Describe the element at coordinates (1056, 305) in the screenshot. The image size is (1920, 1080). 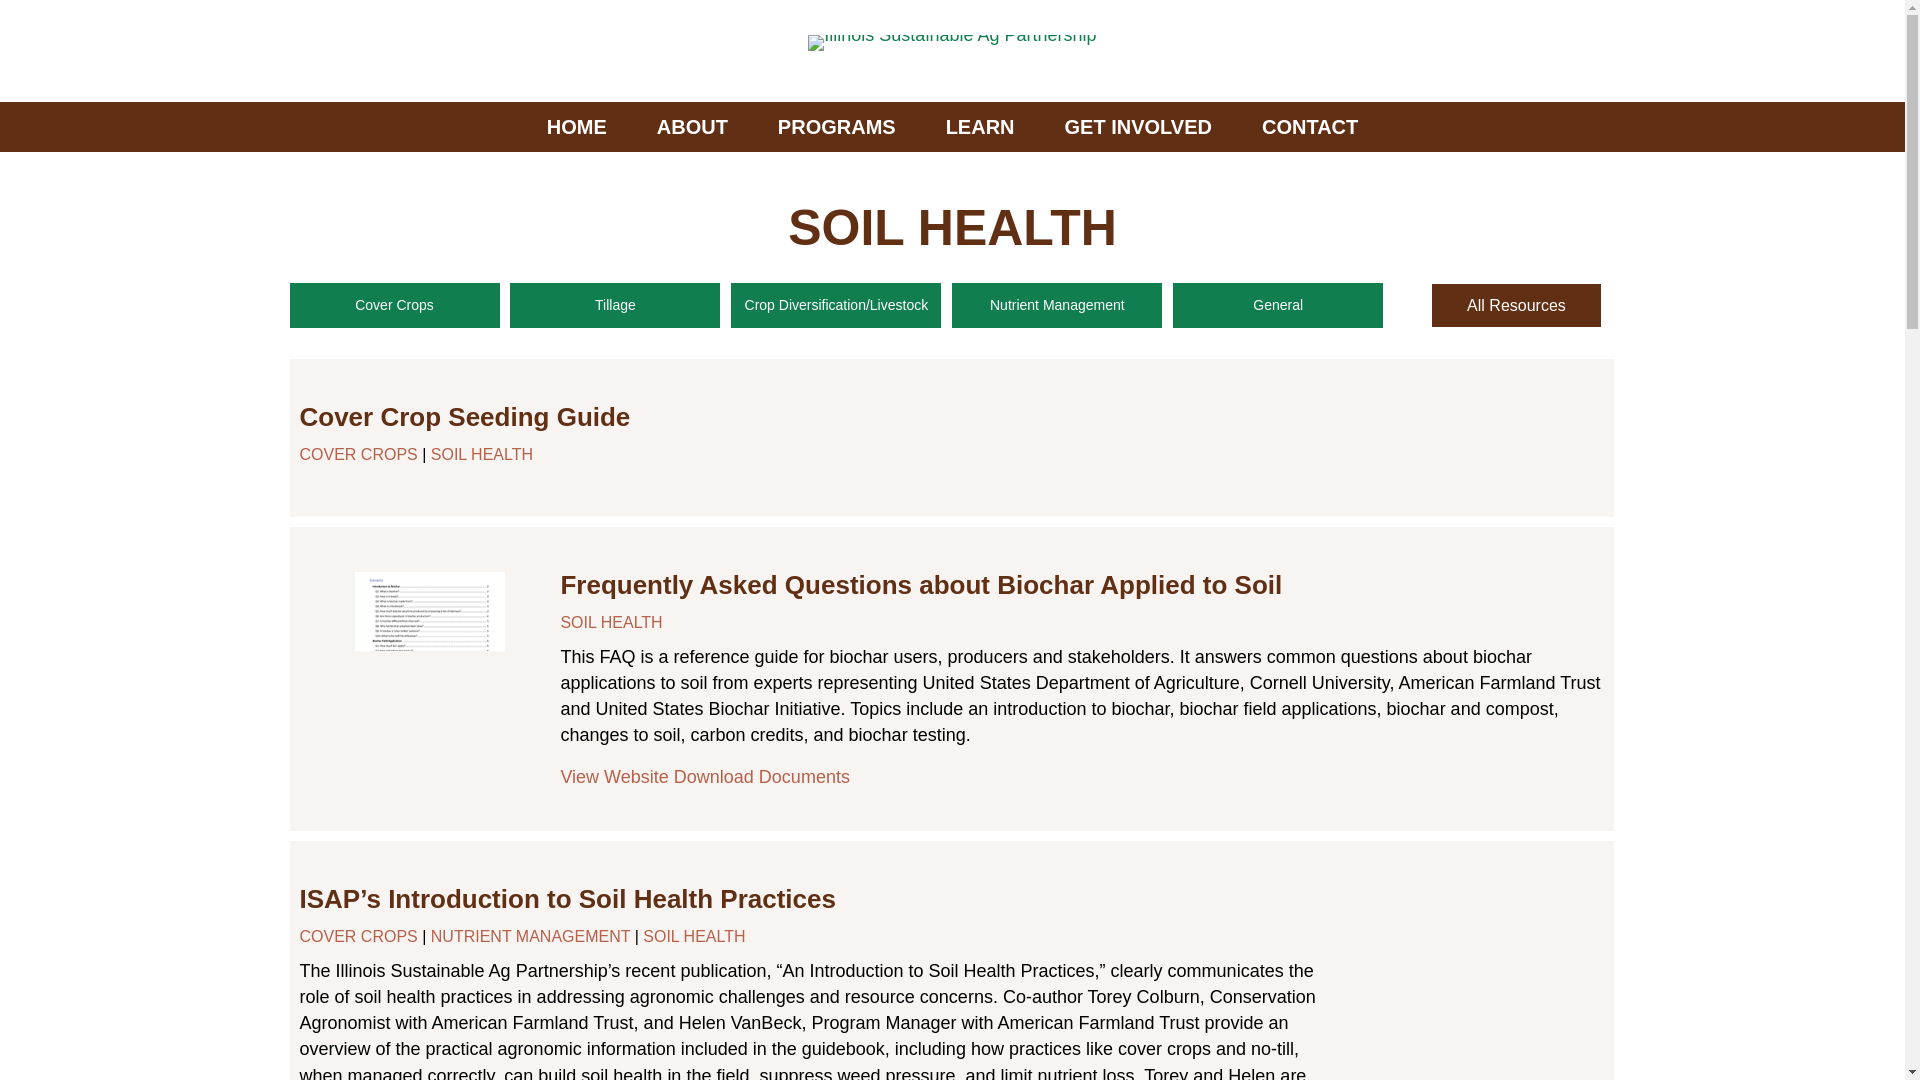
I see `Nutrient Management` at that location.